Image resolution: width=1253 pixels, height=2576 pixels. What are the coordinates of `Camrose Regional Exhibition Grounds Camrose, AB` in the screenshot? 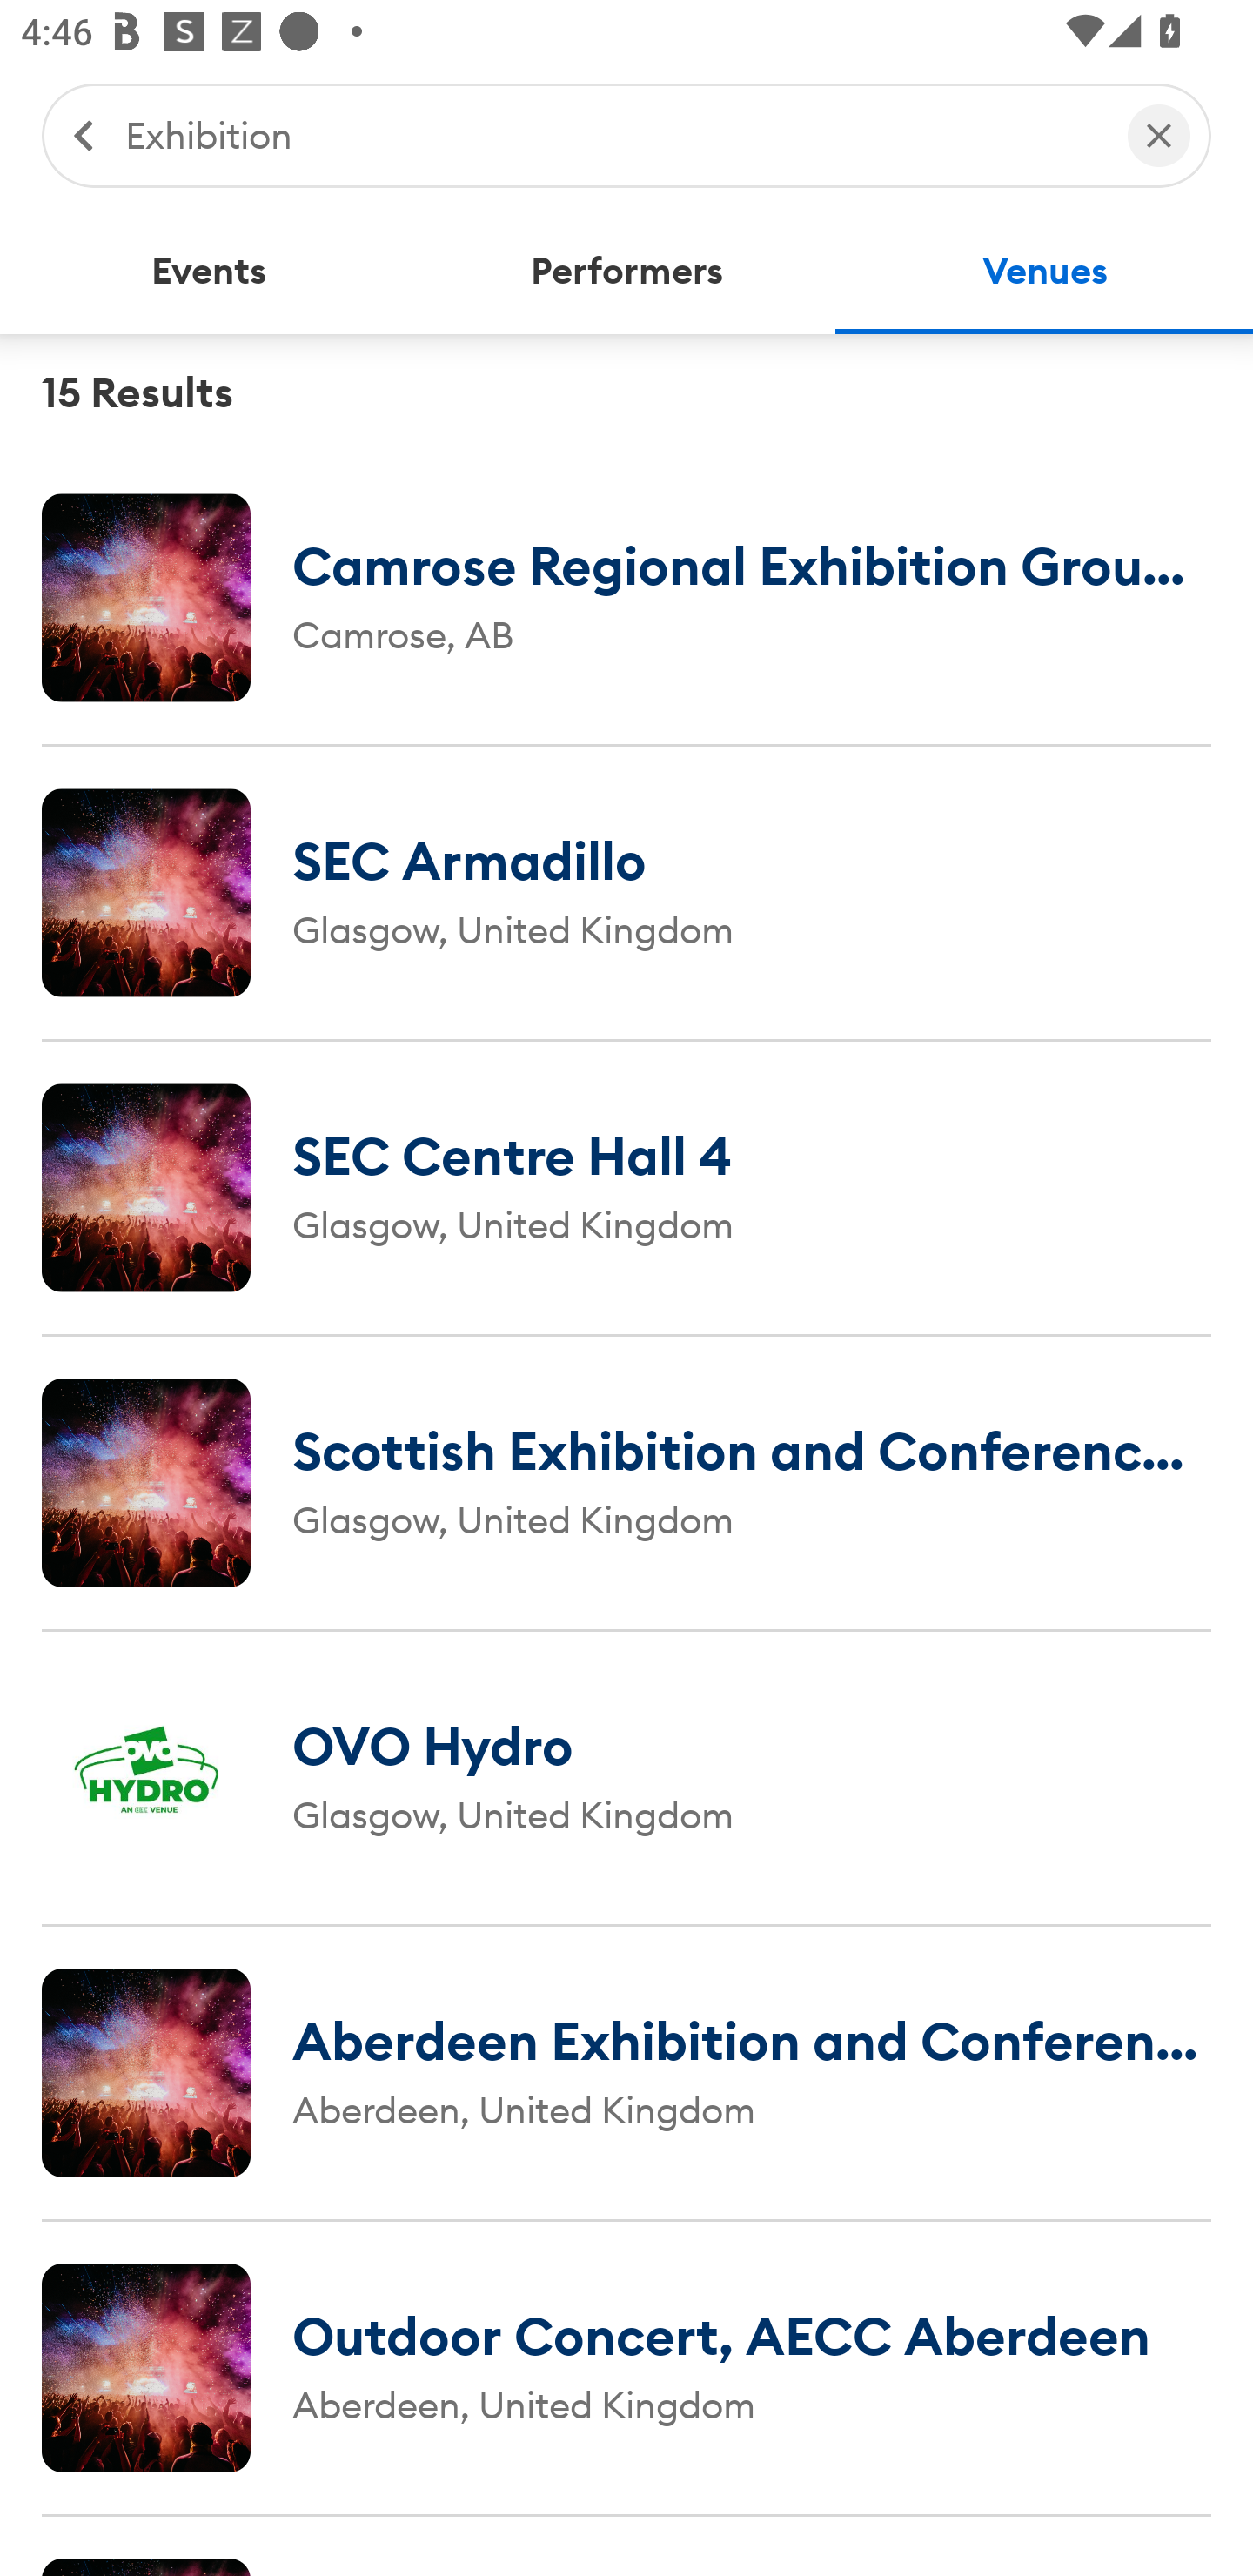 It's located at (626, 597).